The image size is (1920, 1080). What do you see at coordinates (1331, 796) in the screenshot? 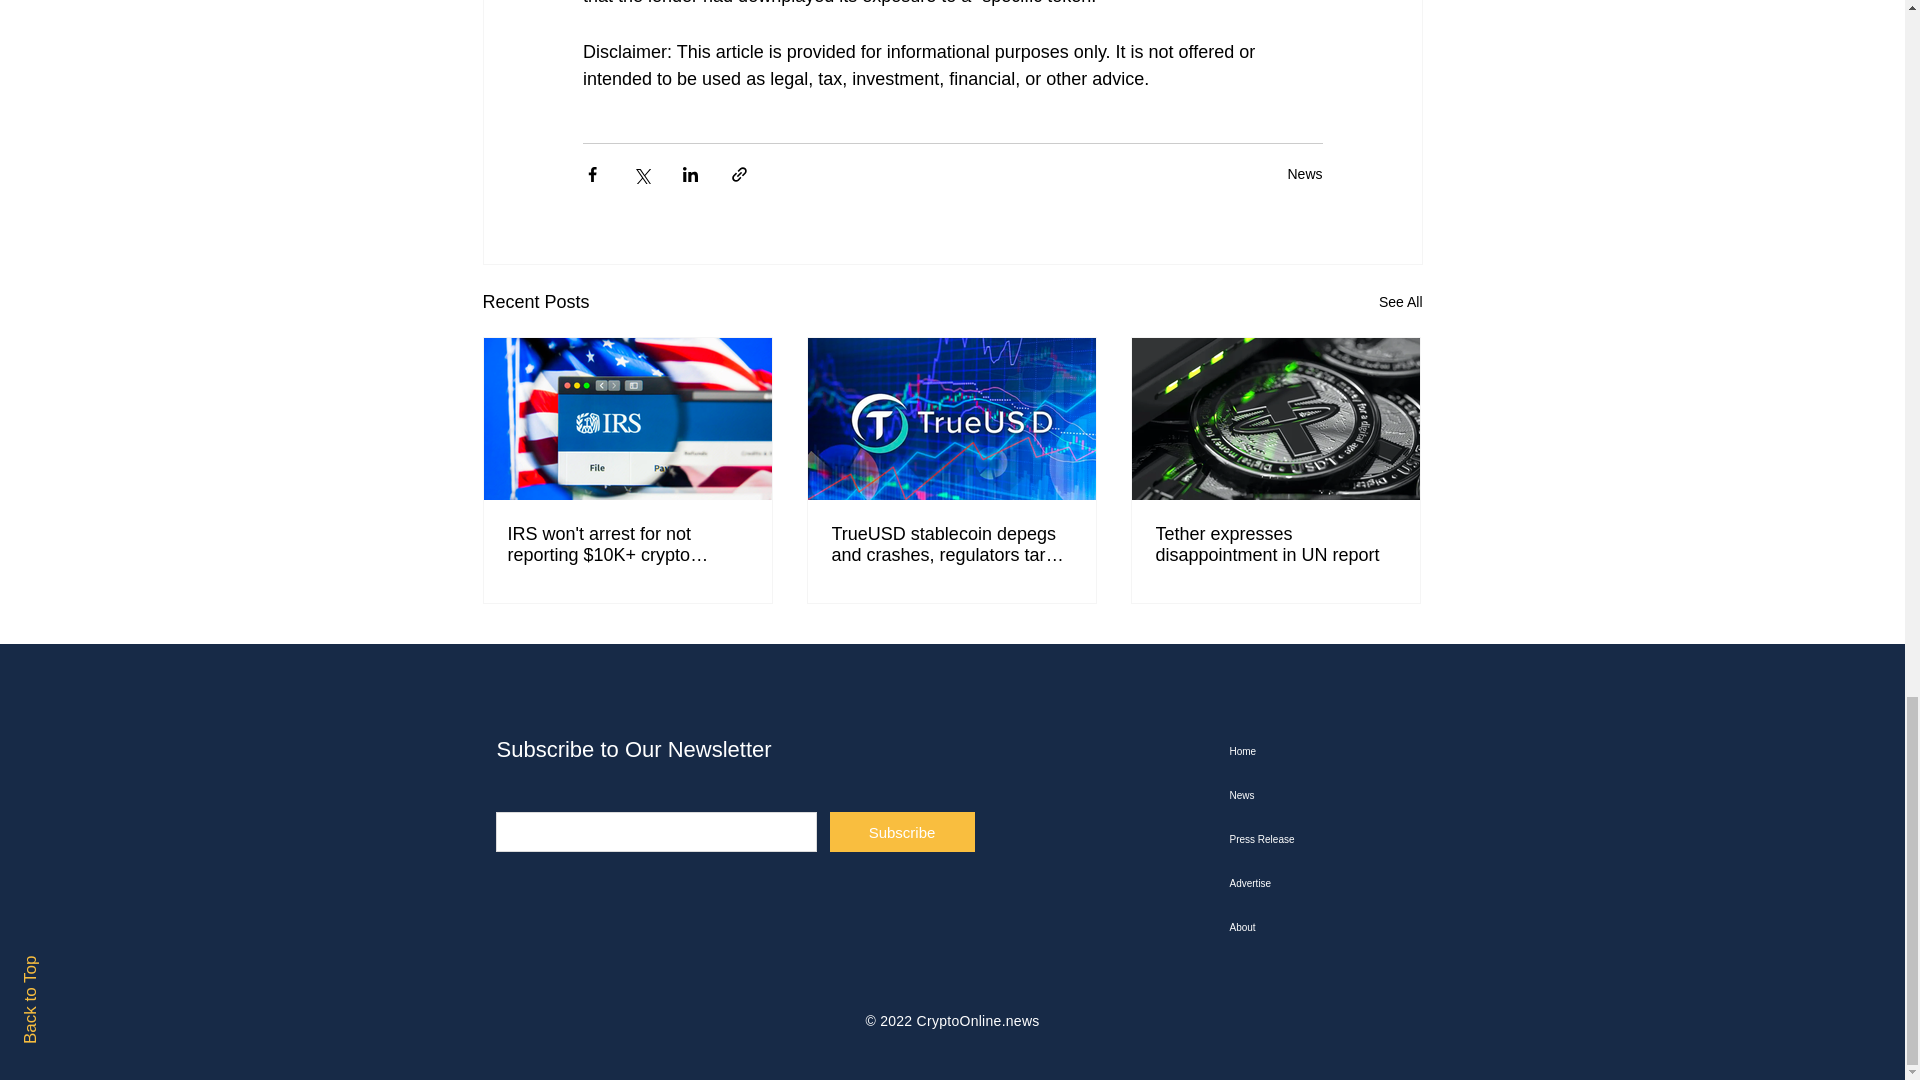
I see `News` at bounding box center [1331, 796].